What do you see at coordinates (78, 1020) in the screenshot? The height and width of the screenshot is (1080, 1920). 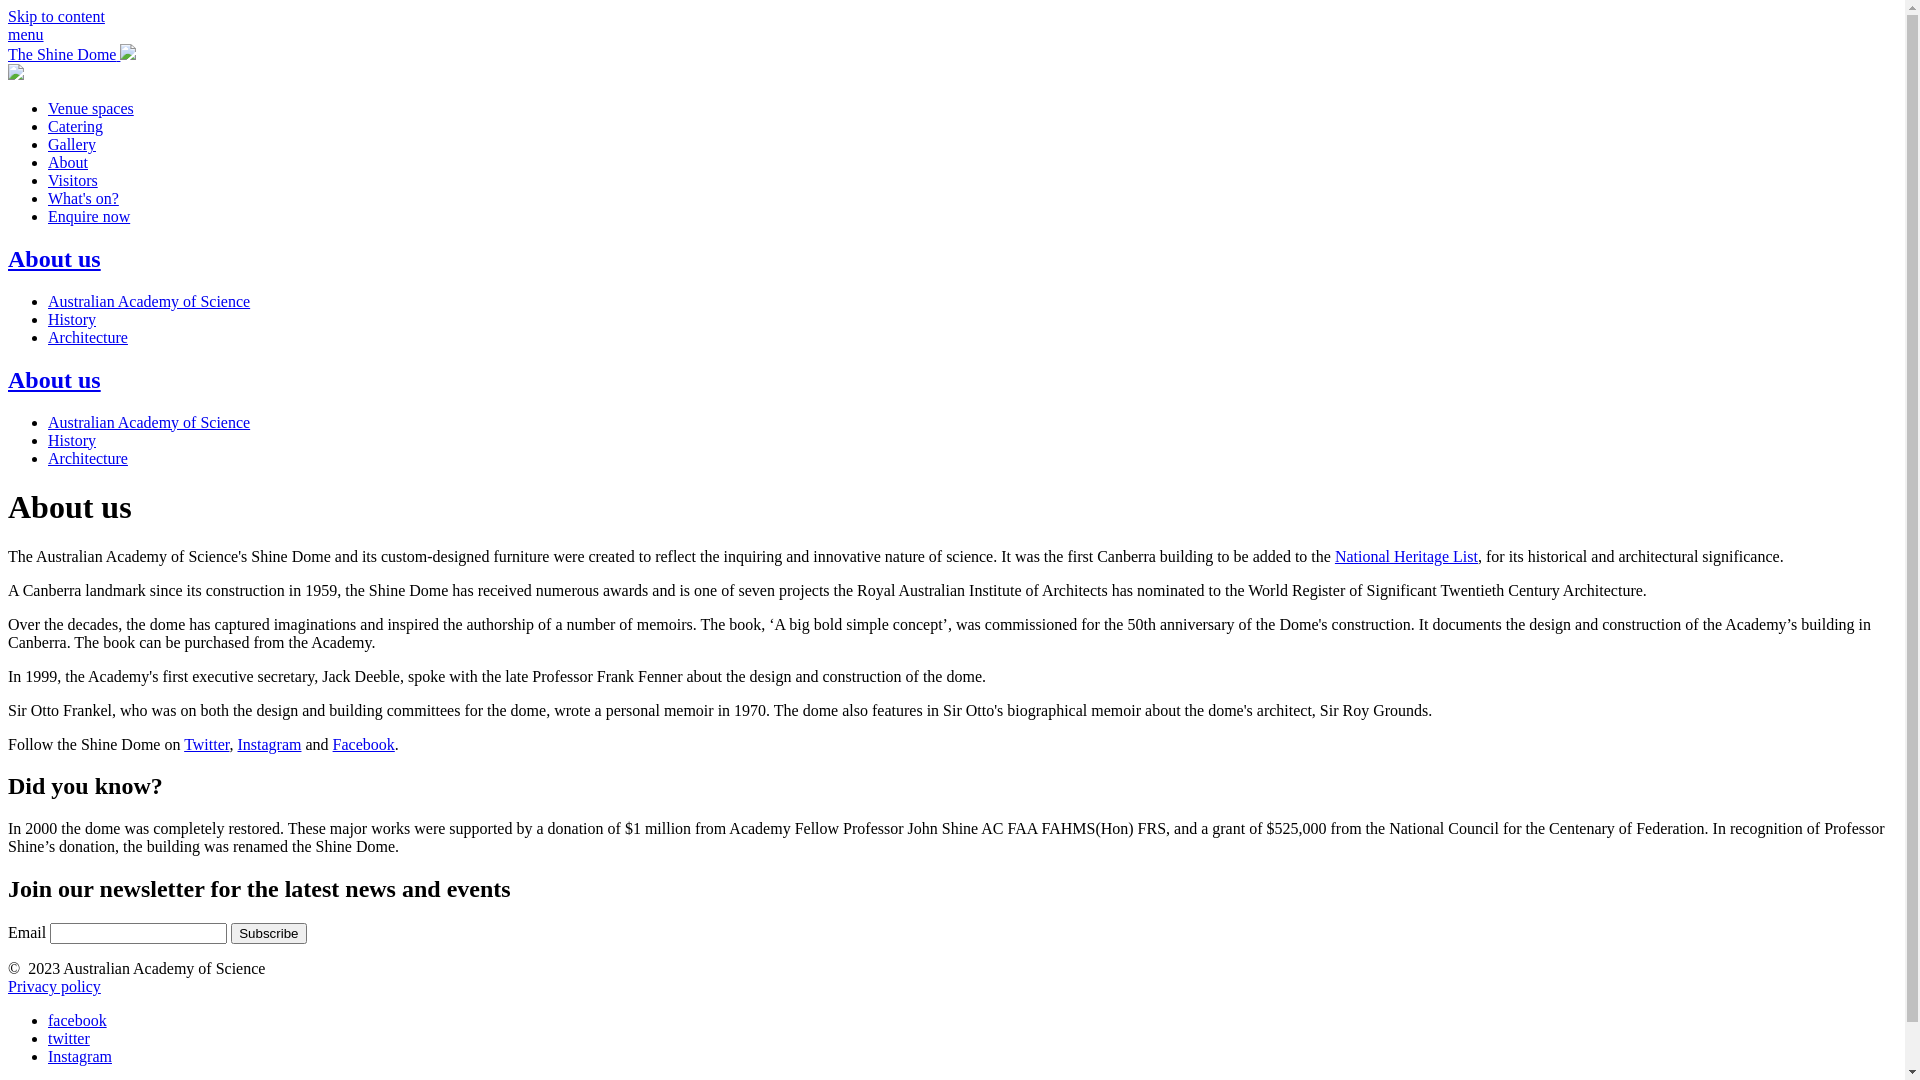 I see `facebook` at bounding box center [78, 1020].